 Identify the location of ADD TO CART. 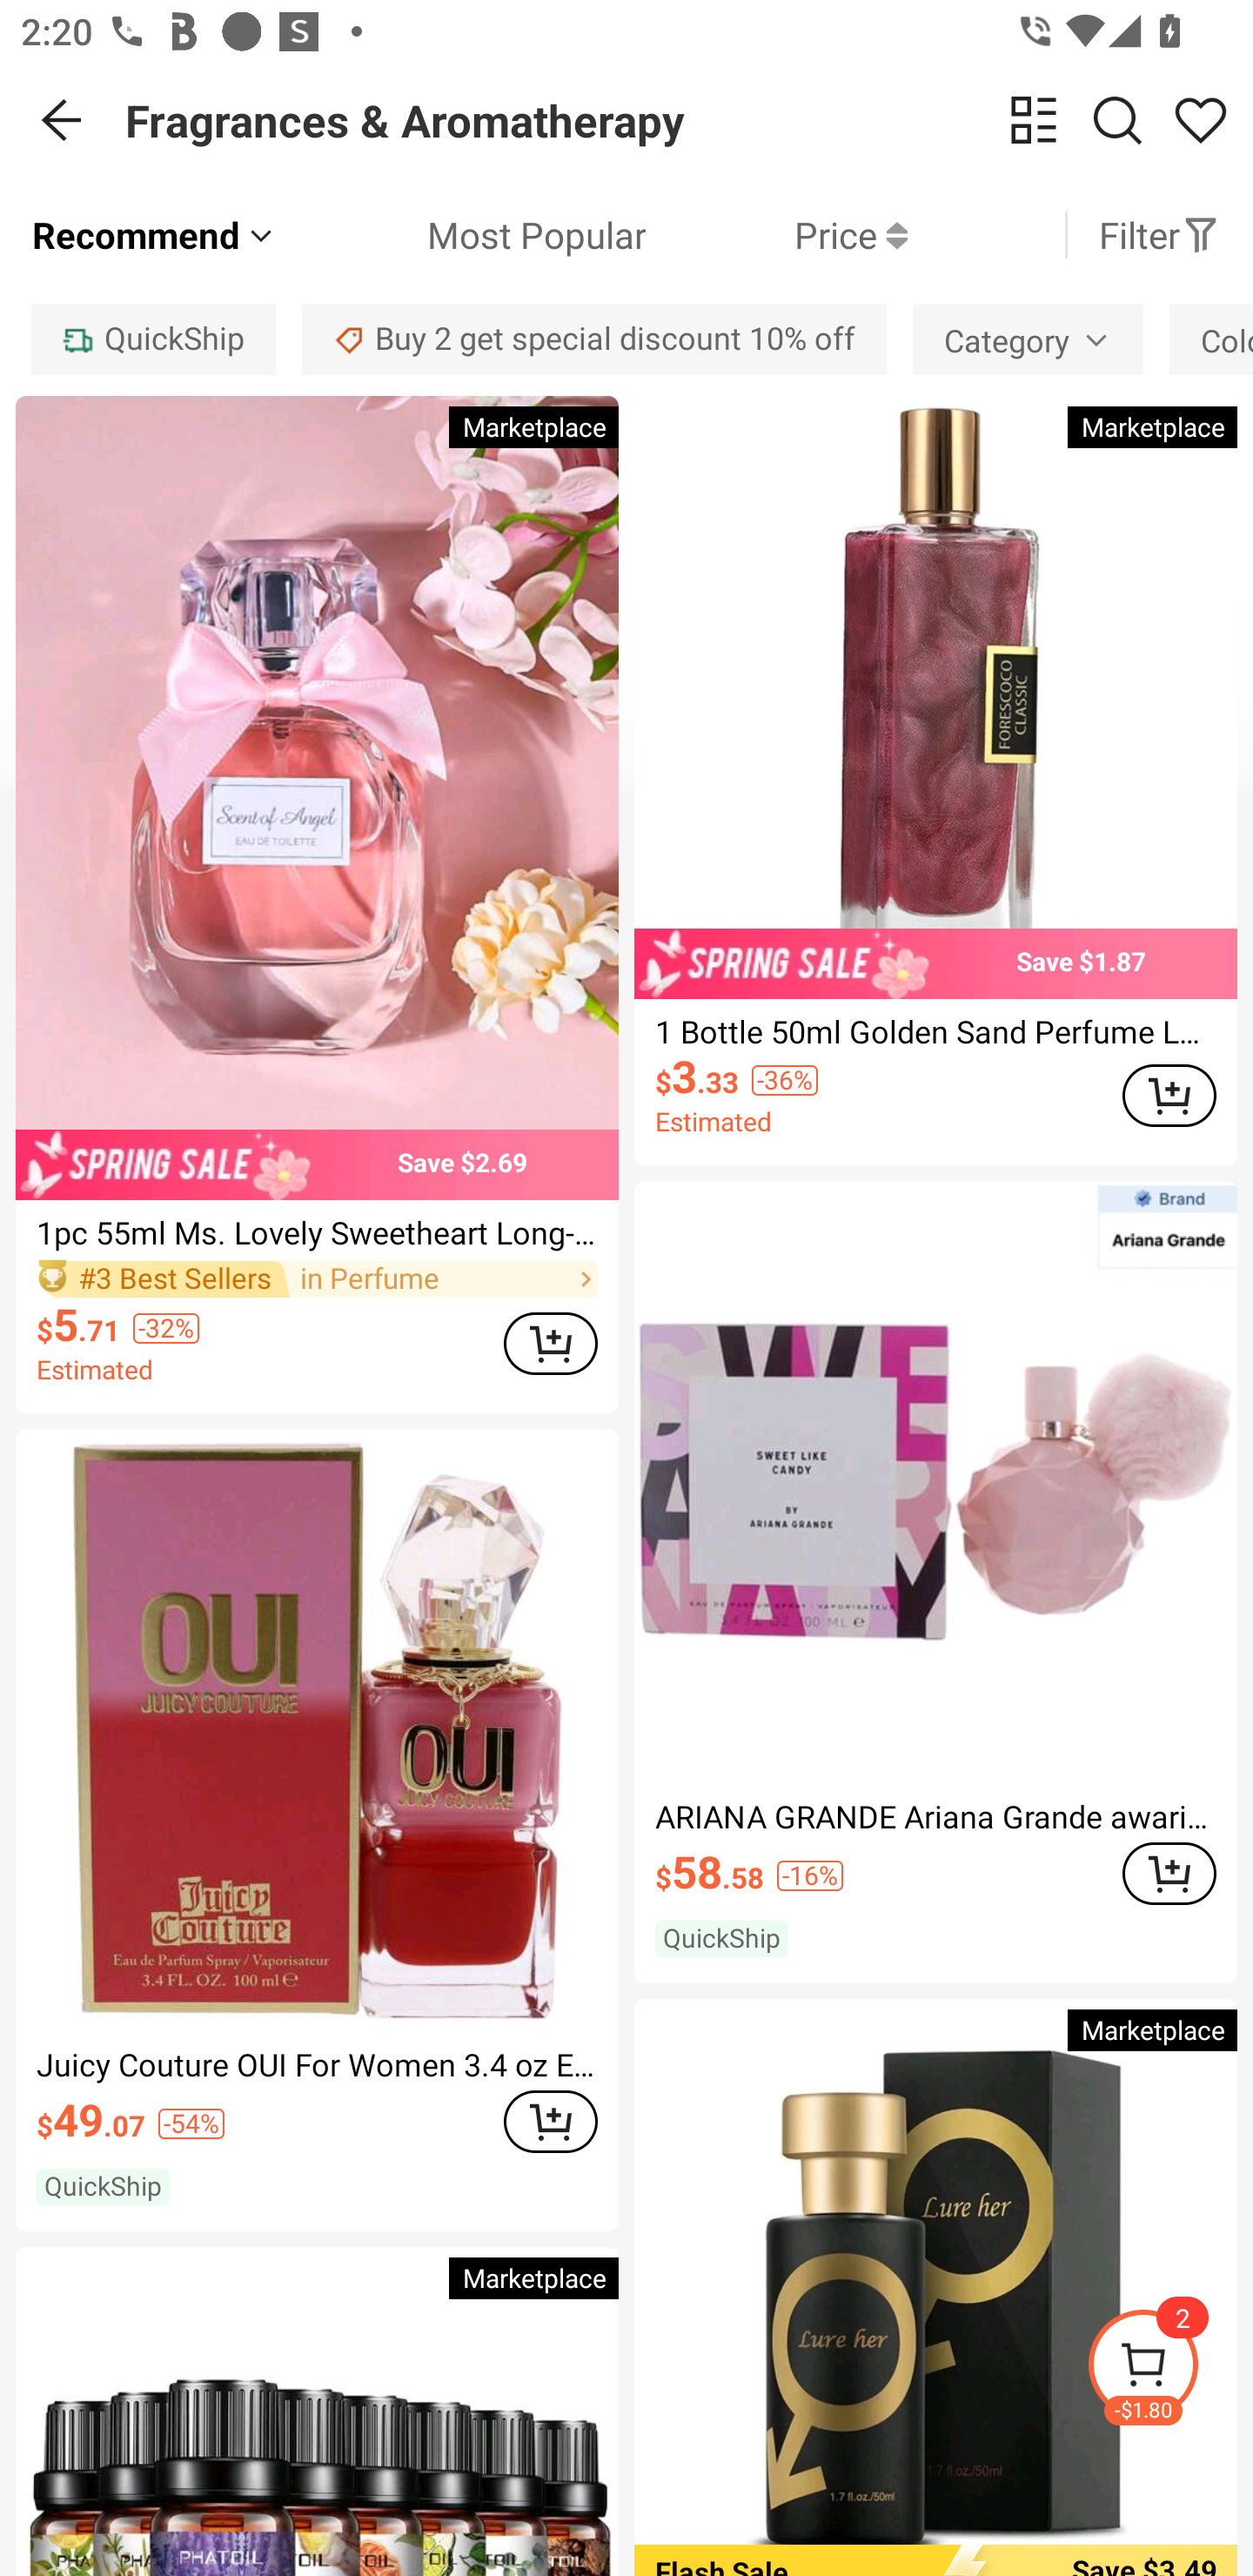
(550, 2121).